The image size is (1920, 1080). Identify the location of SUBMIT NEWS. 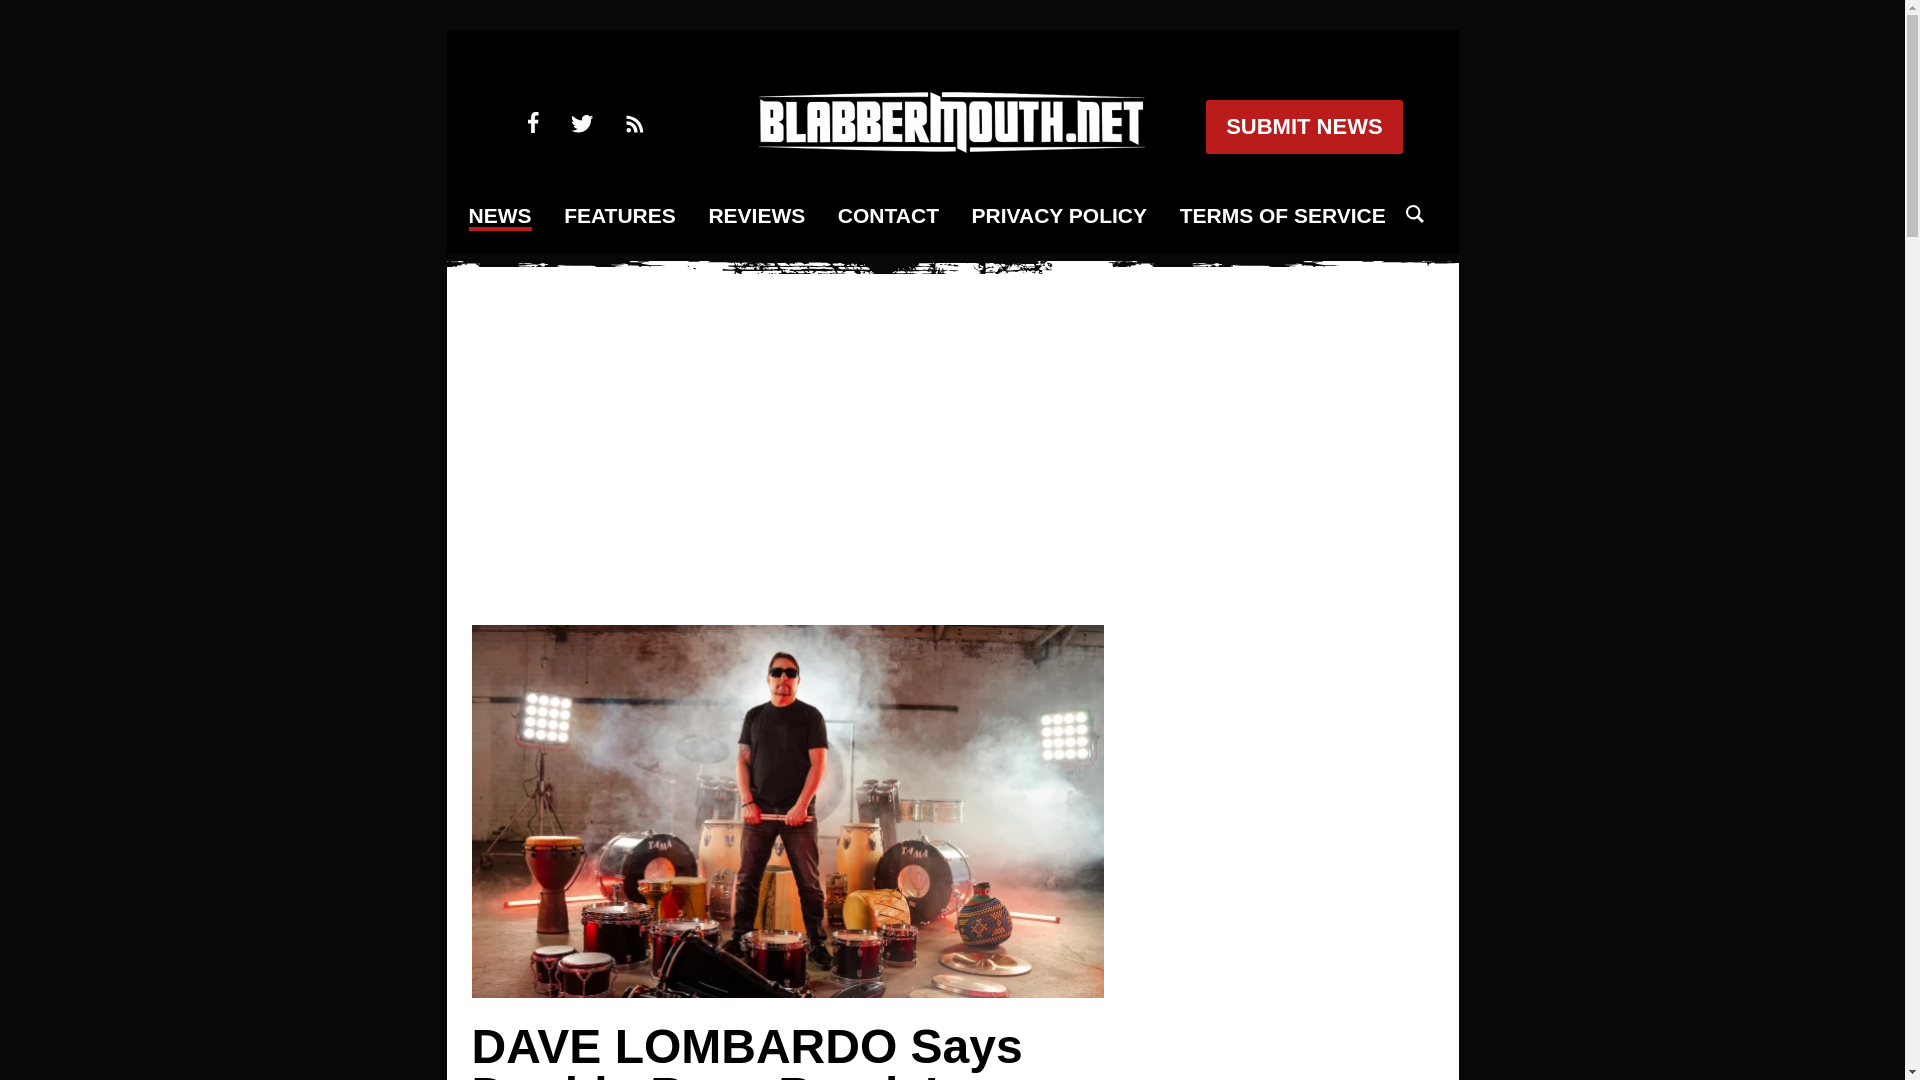
(1303, 127).